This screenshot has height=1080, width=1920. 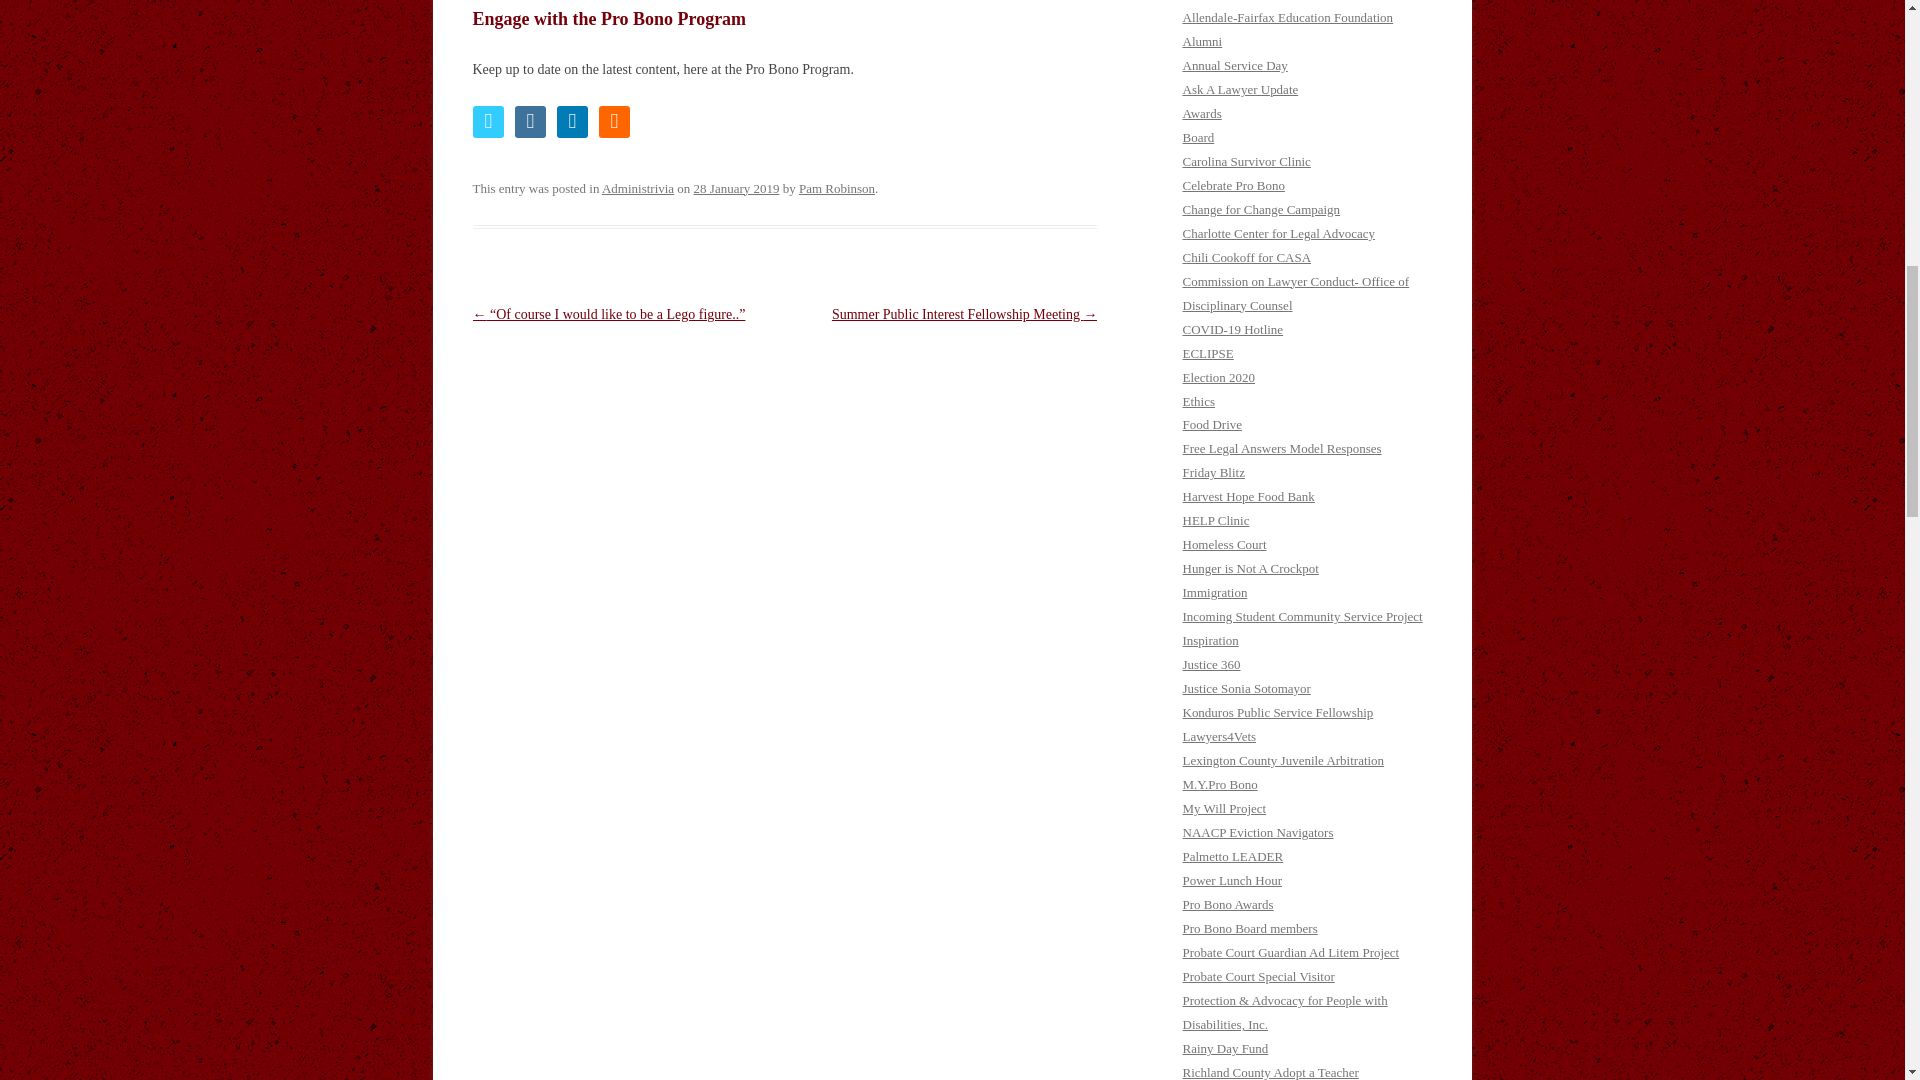 What do you see at coordinates (836, 188) in the screenshot?
I see `View all posts by Pam Robinson` at bounding box center [836, 188].